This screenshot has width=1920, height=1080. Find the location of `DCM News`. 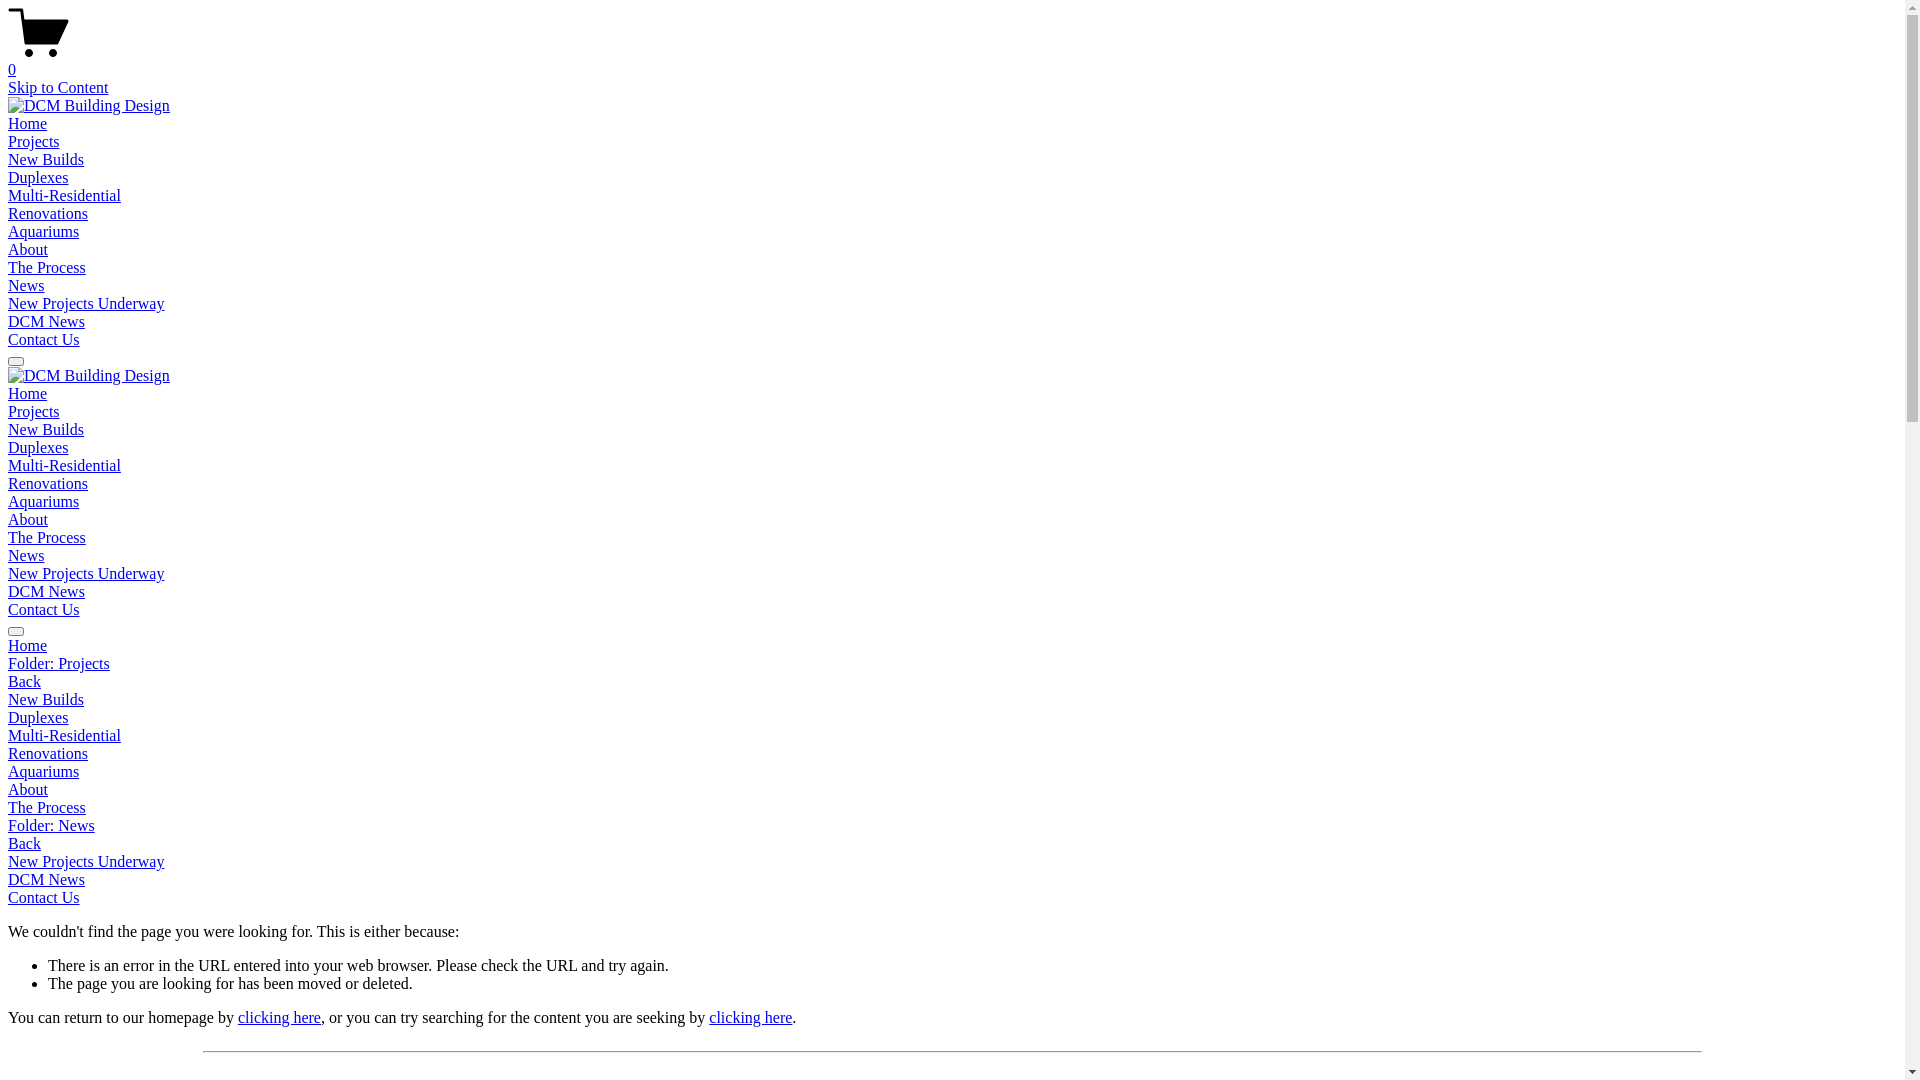

DCM News is located at coordinates (46, 322).